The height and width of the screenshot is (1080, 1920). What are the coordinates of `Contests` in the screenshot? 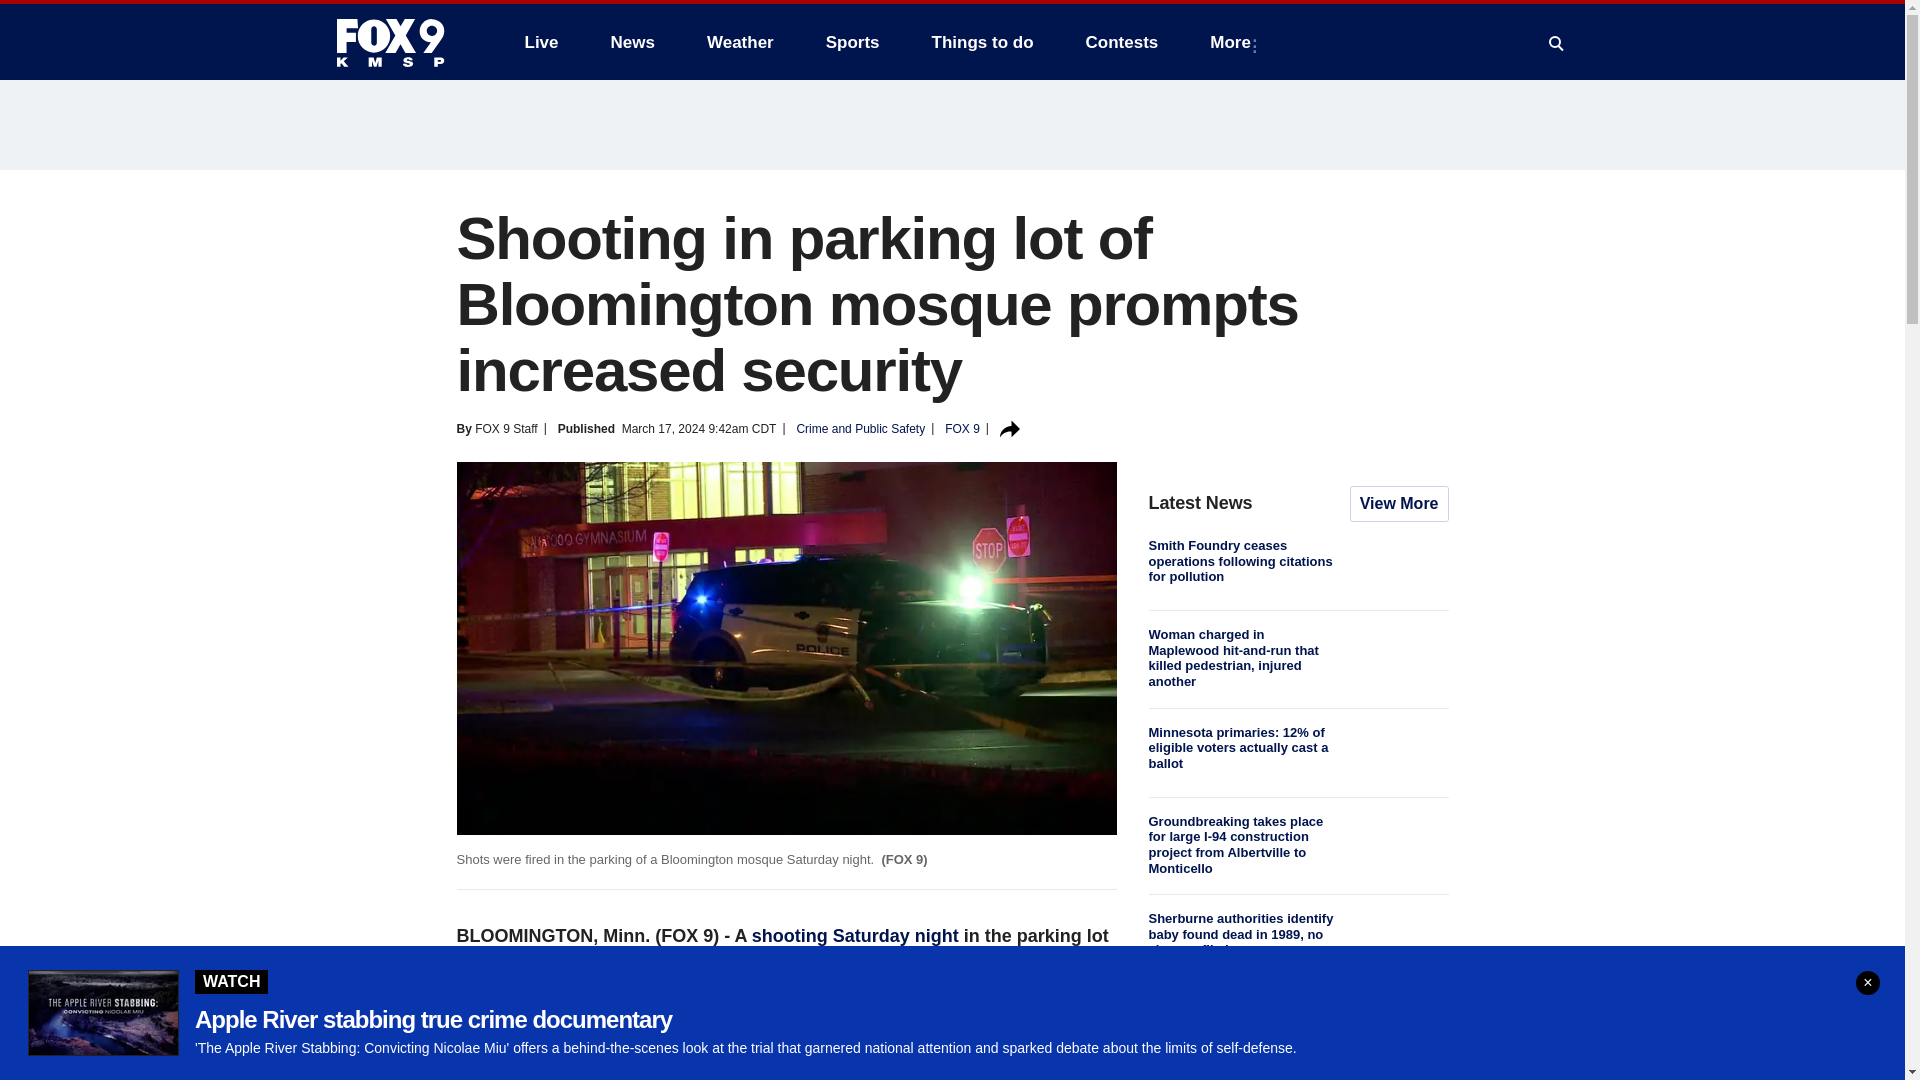 It's located at (1122, 42).